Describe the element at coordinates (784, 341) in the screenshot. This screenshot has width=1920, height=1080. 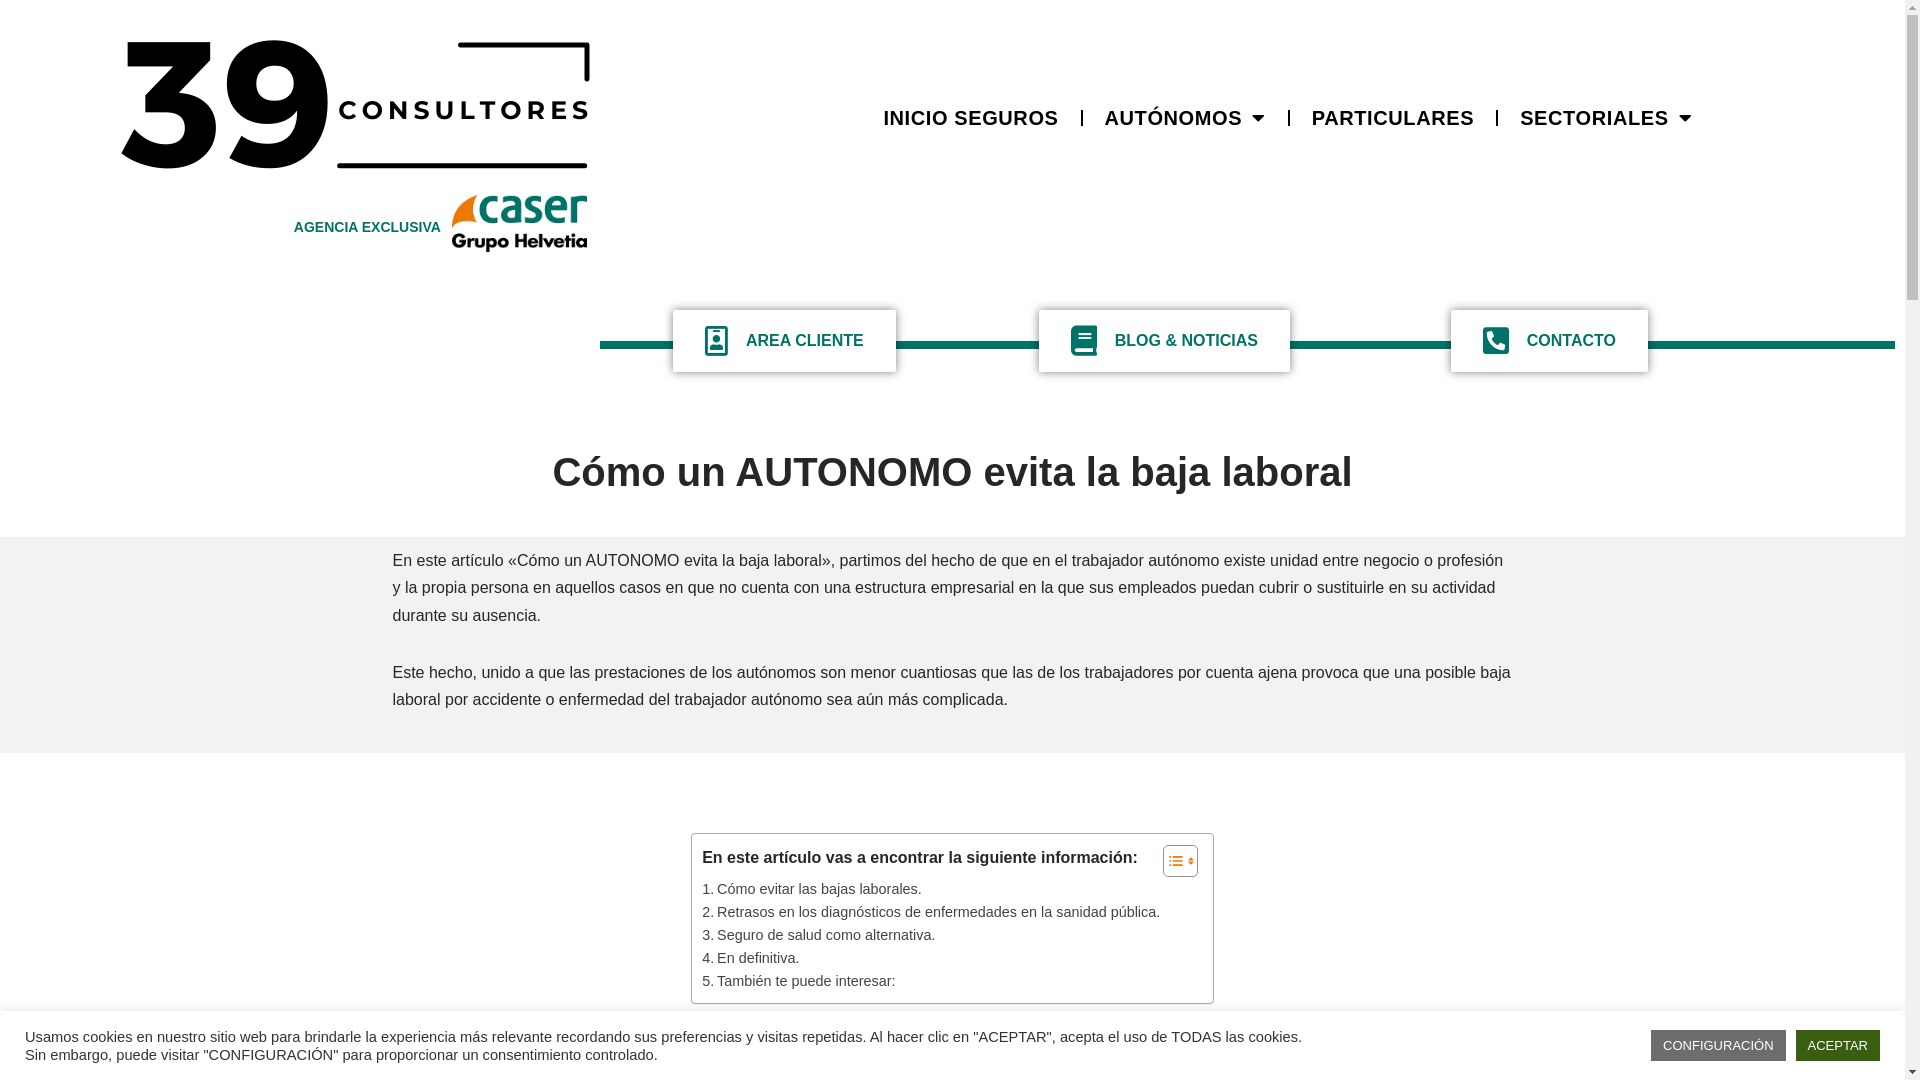
I see `AREA CLIENTE` at that location.